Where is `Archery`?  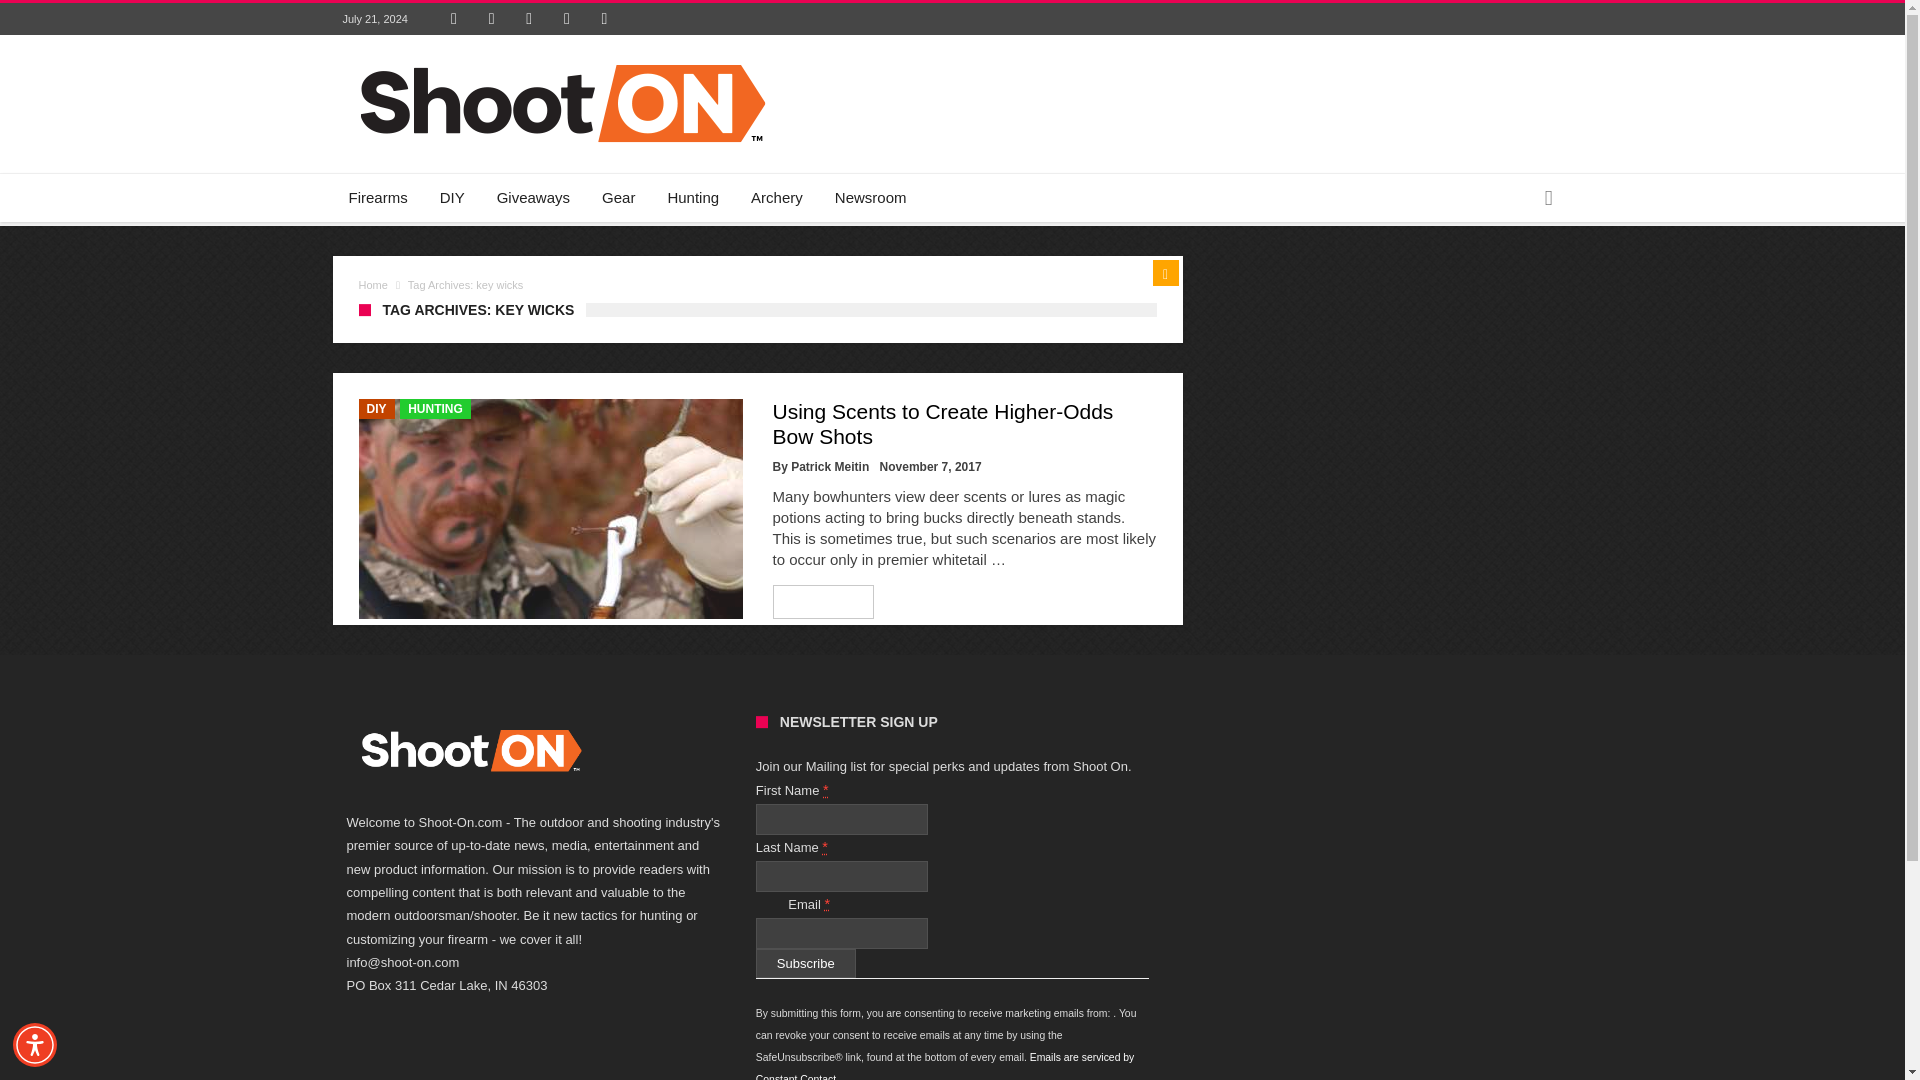 Archery is located at coordinates (777, 198).